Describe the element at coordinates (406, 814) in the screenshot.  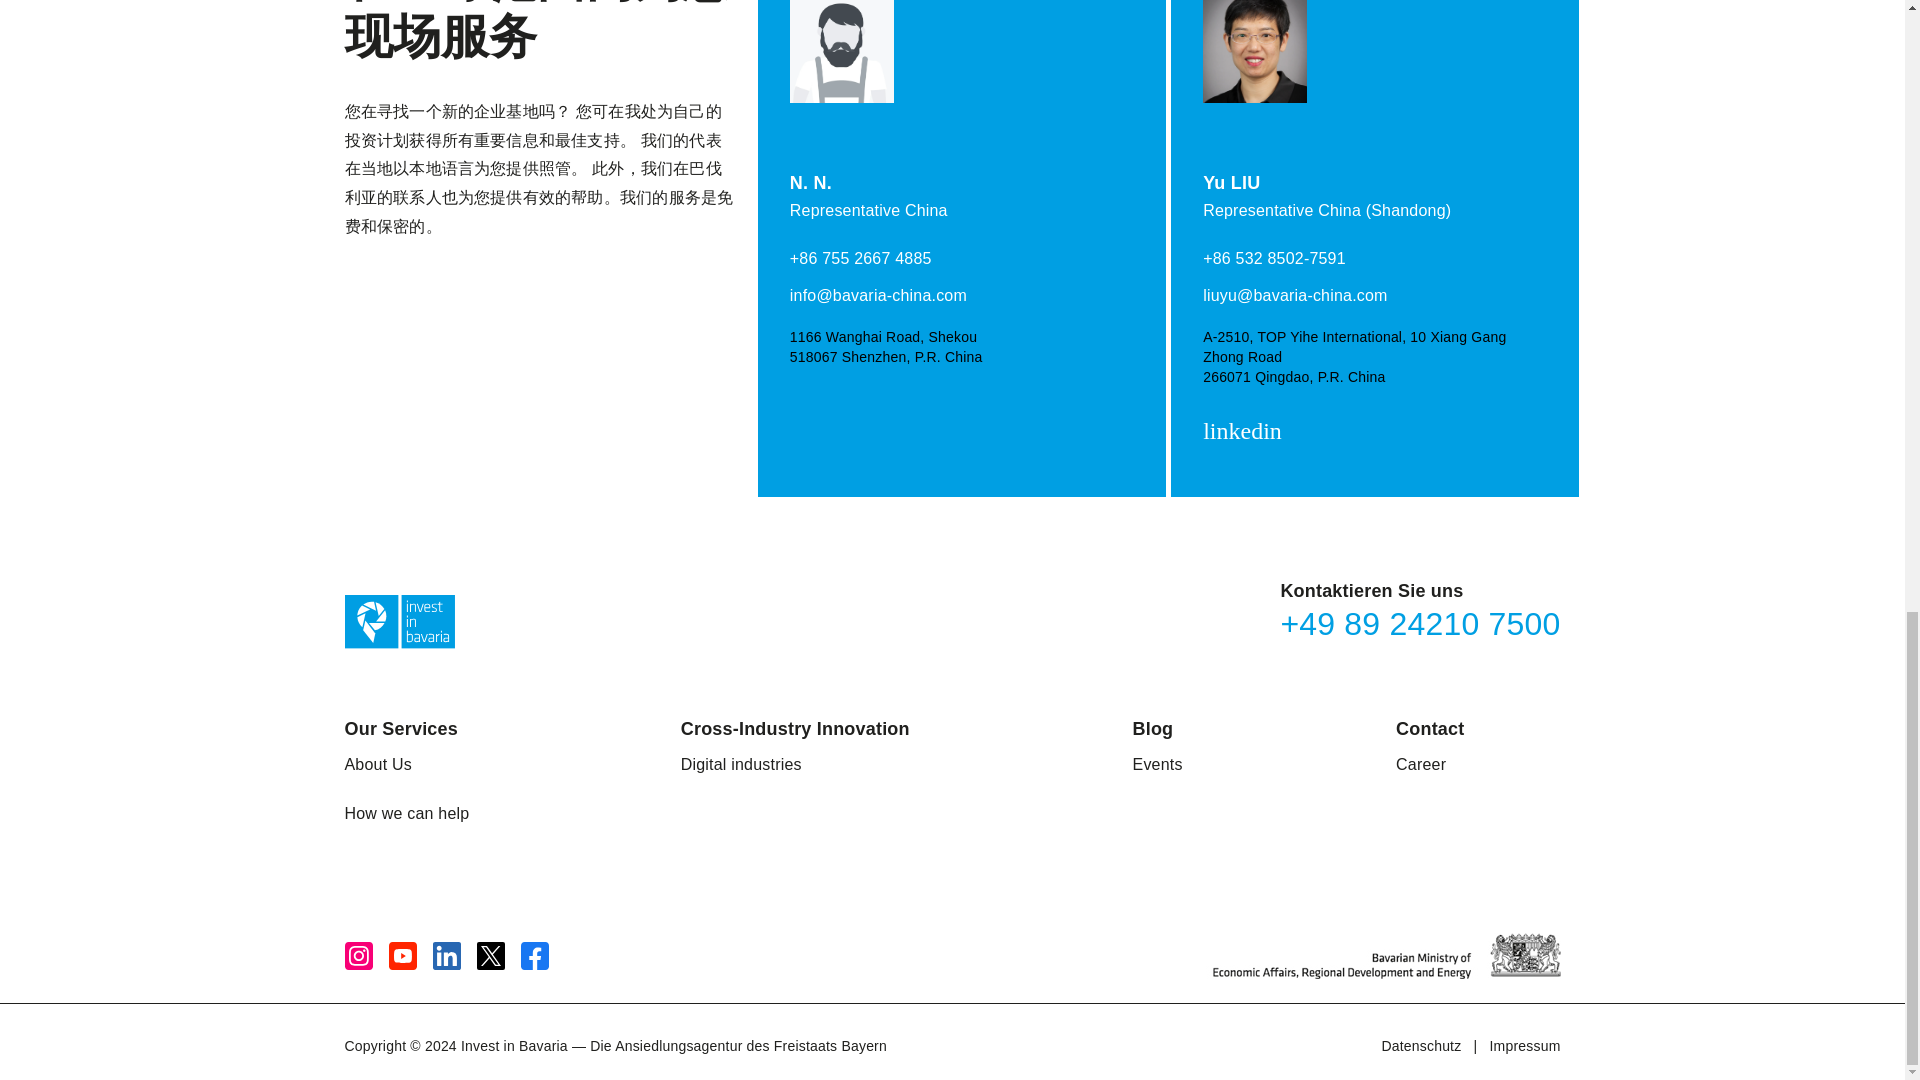
I see `How we can help` at that location.